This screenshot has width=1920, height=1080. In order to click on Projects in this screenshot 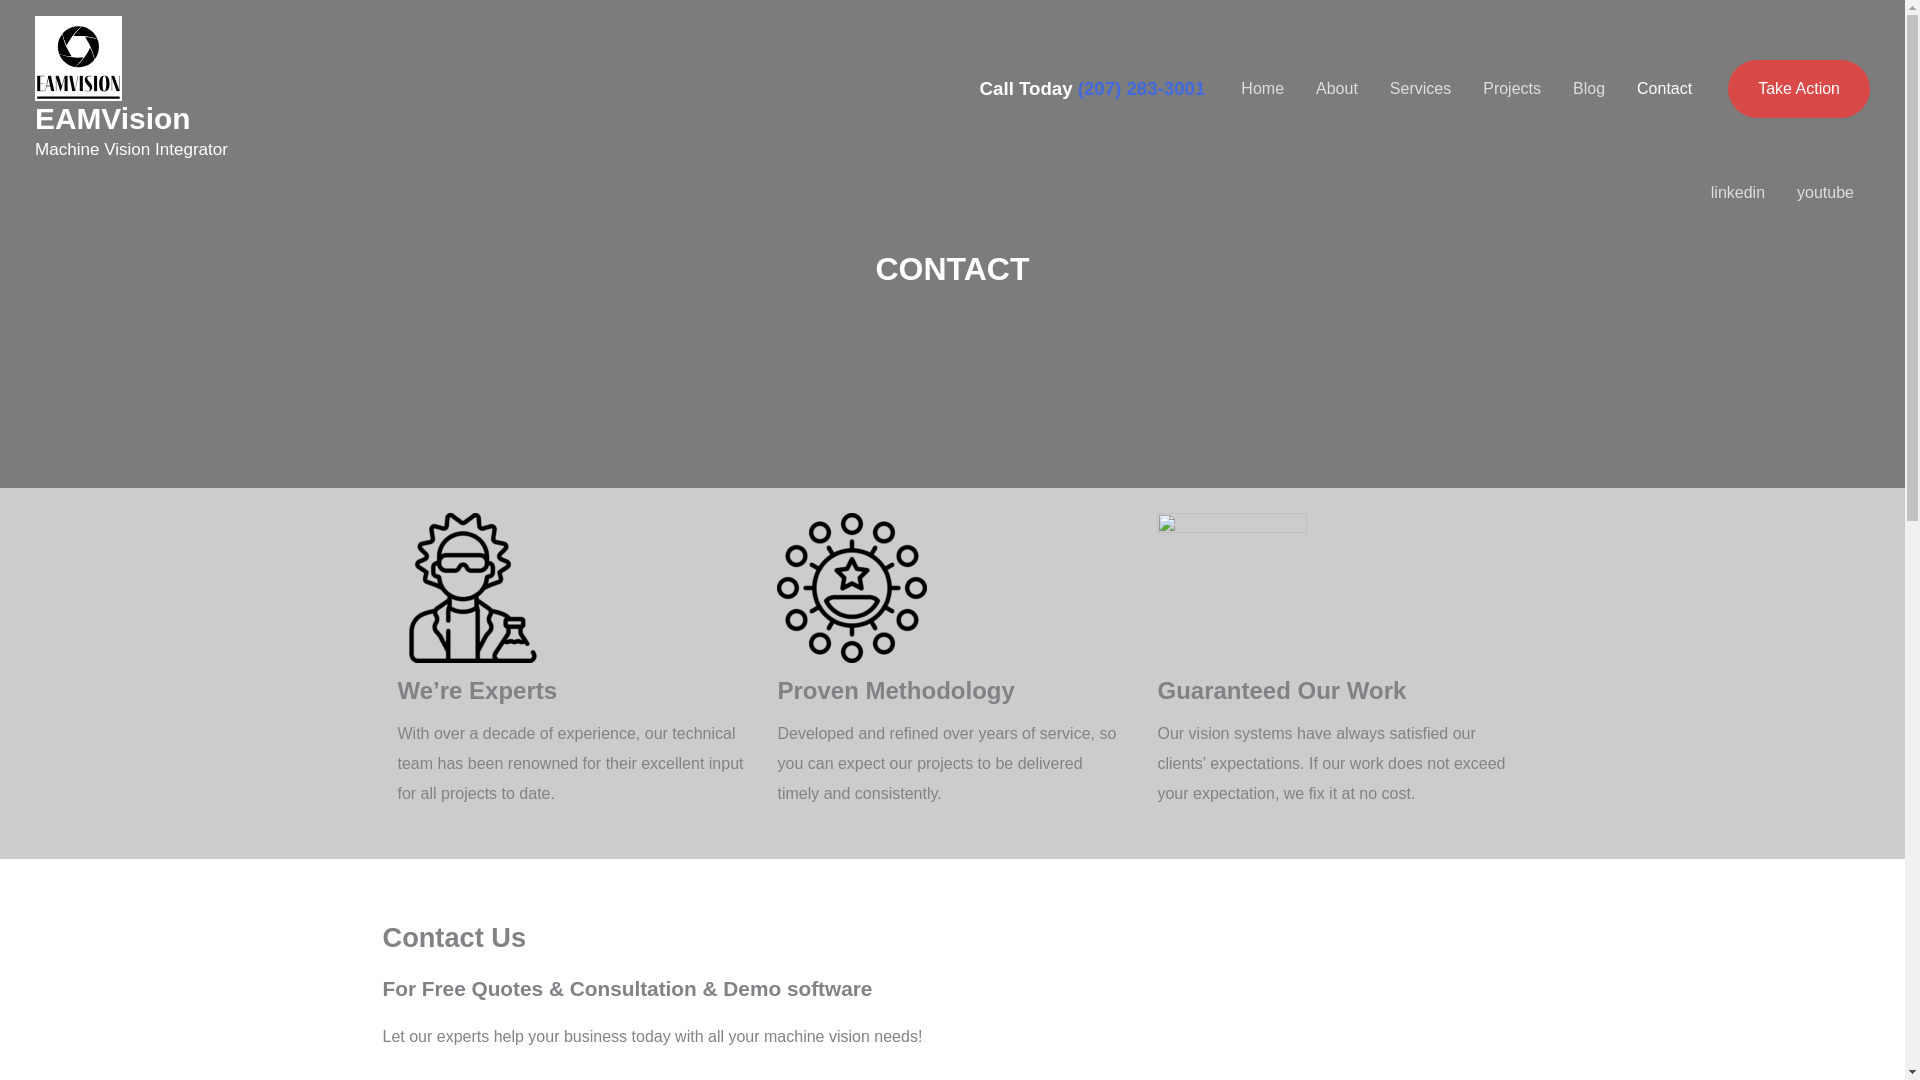, I will do `click(1512, 89)`.